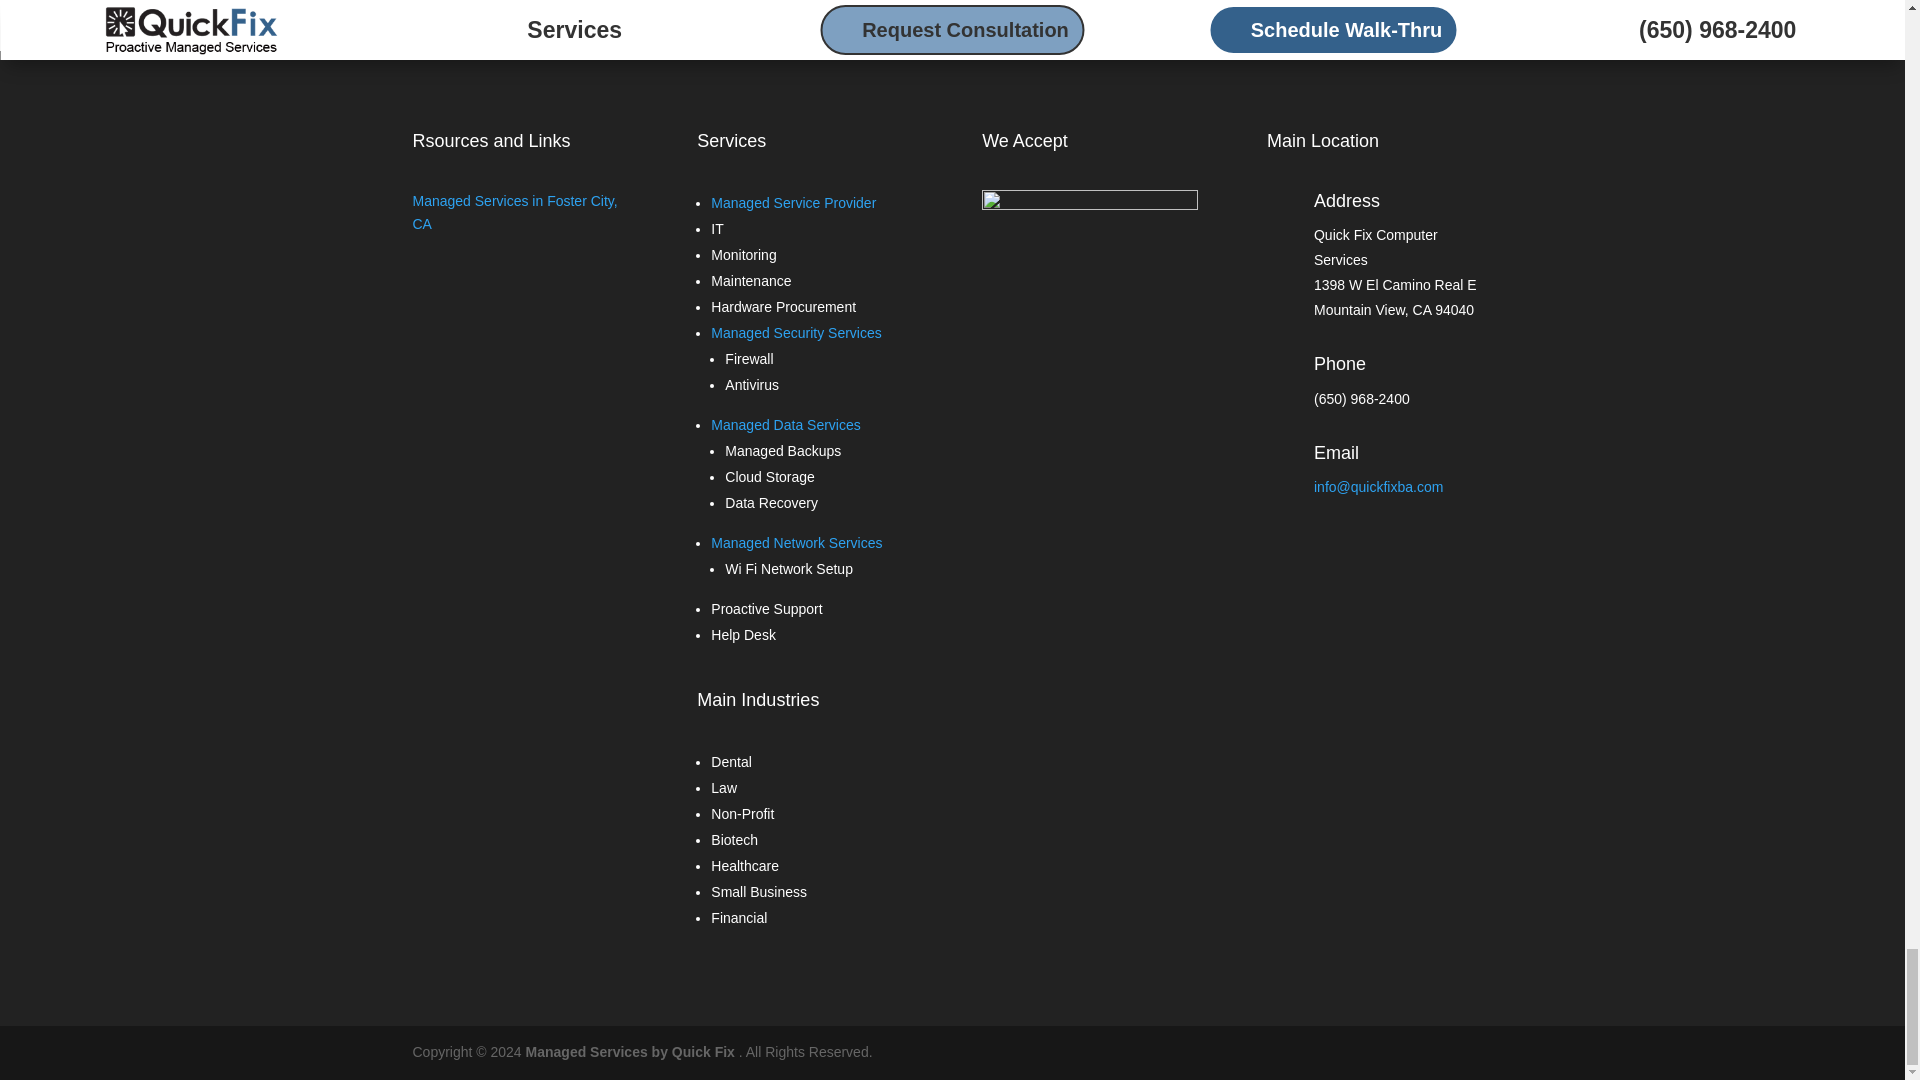 Image resolution: width=1920 pixels, height=1080 pixels. I want to click on Managed Data Services, so click(785, 424).